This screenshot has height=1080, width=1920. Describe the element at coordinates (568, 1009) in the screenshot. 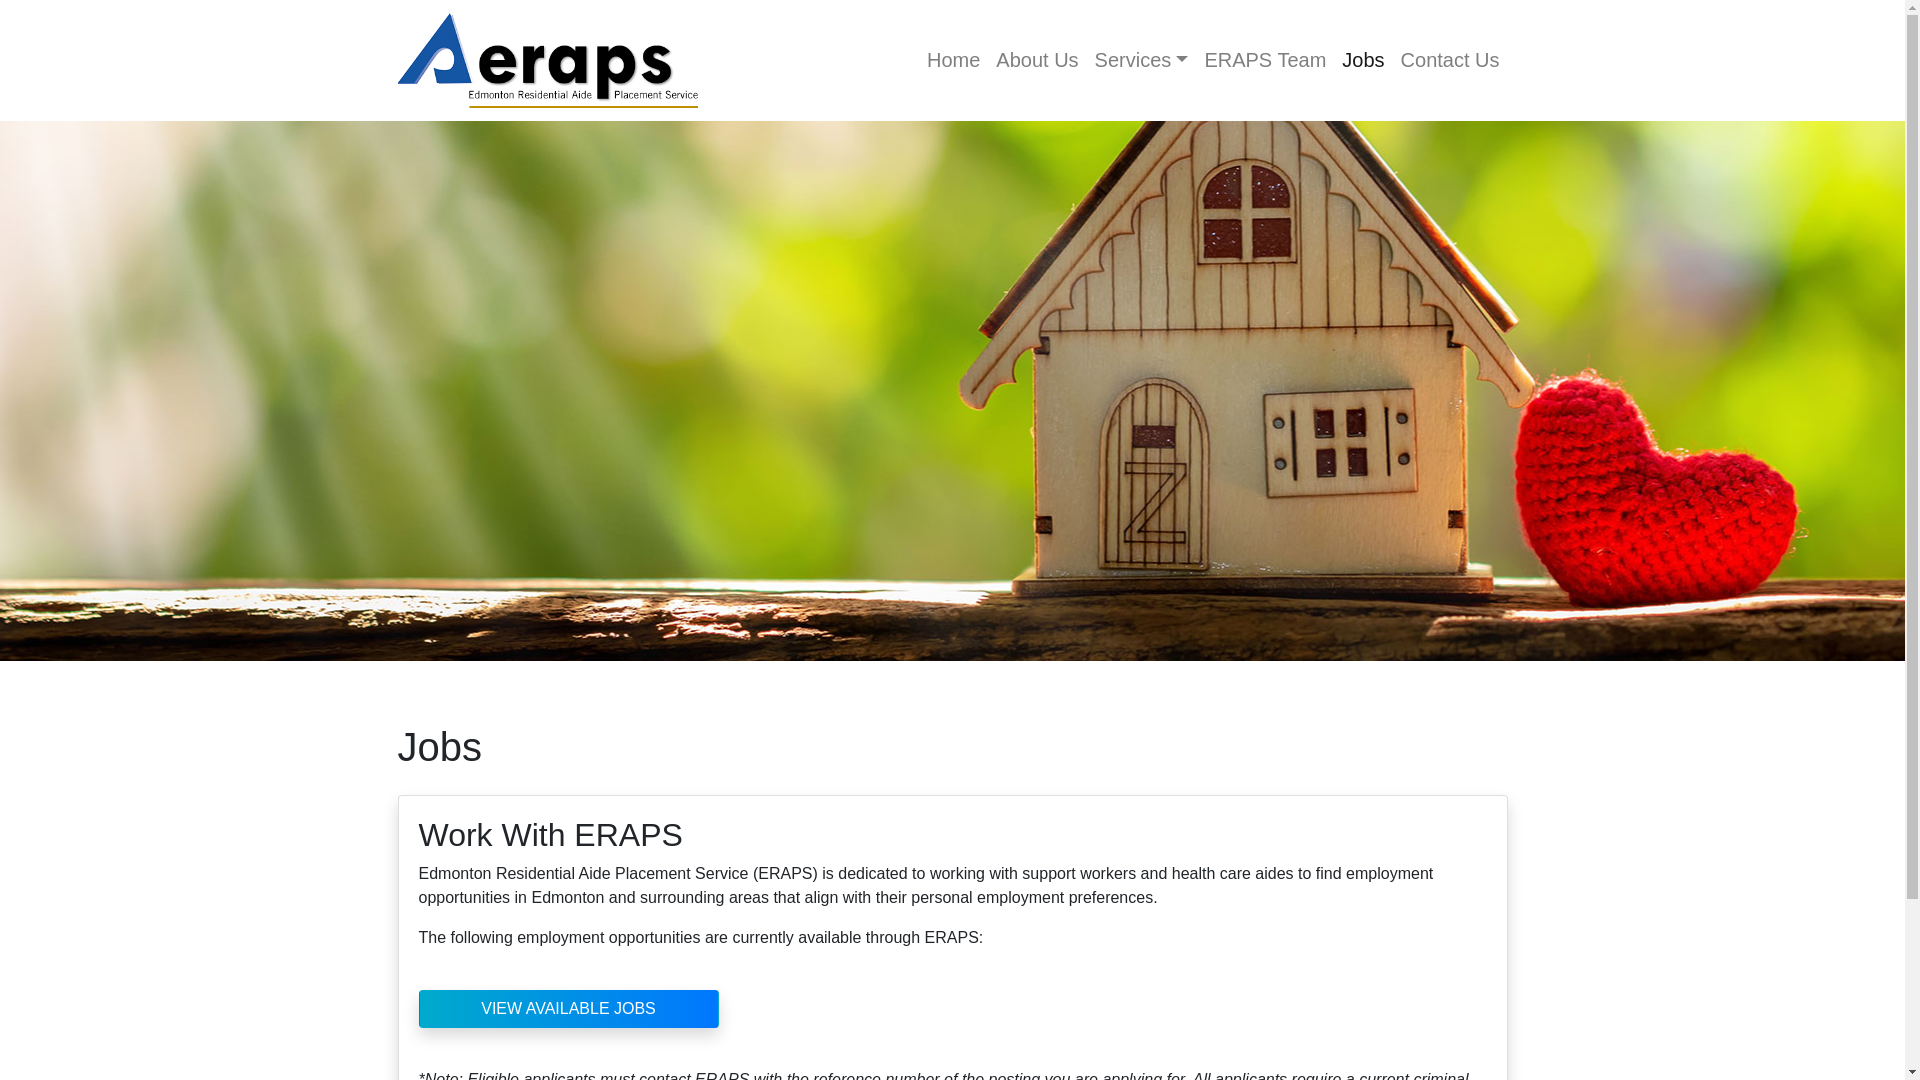

I see `VIEW AVAILABLE JOBS` at that location.